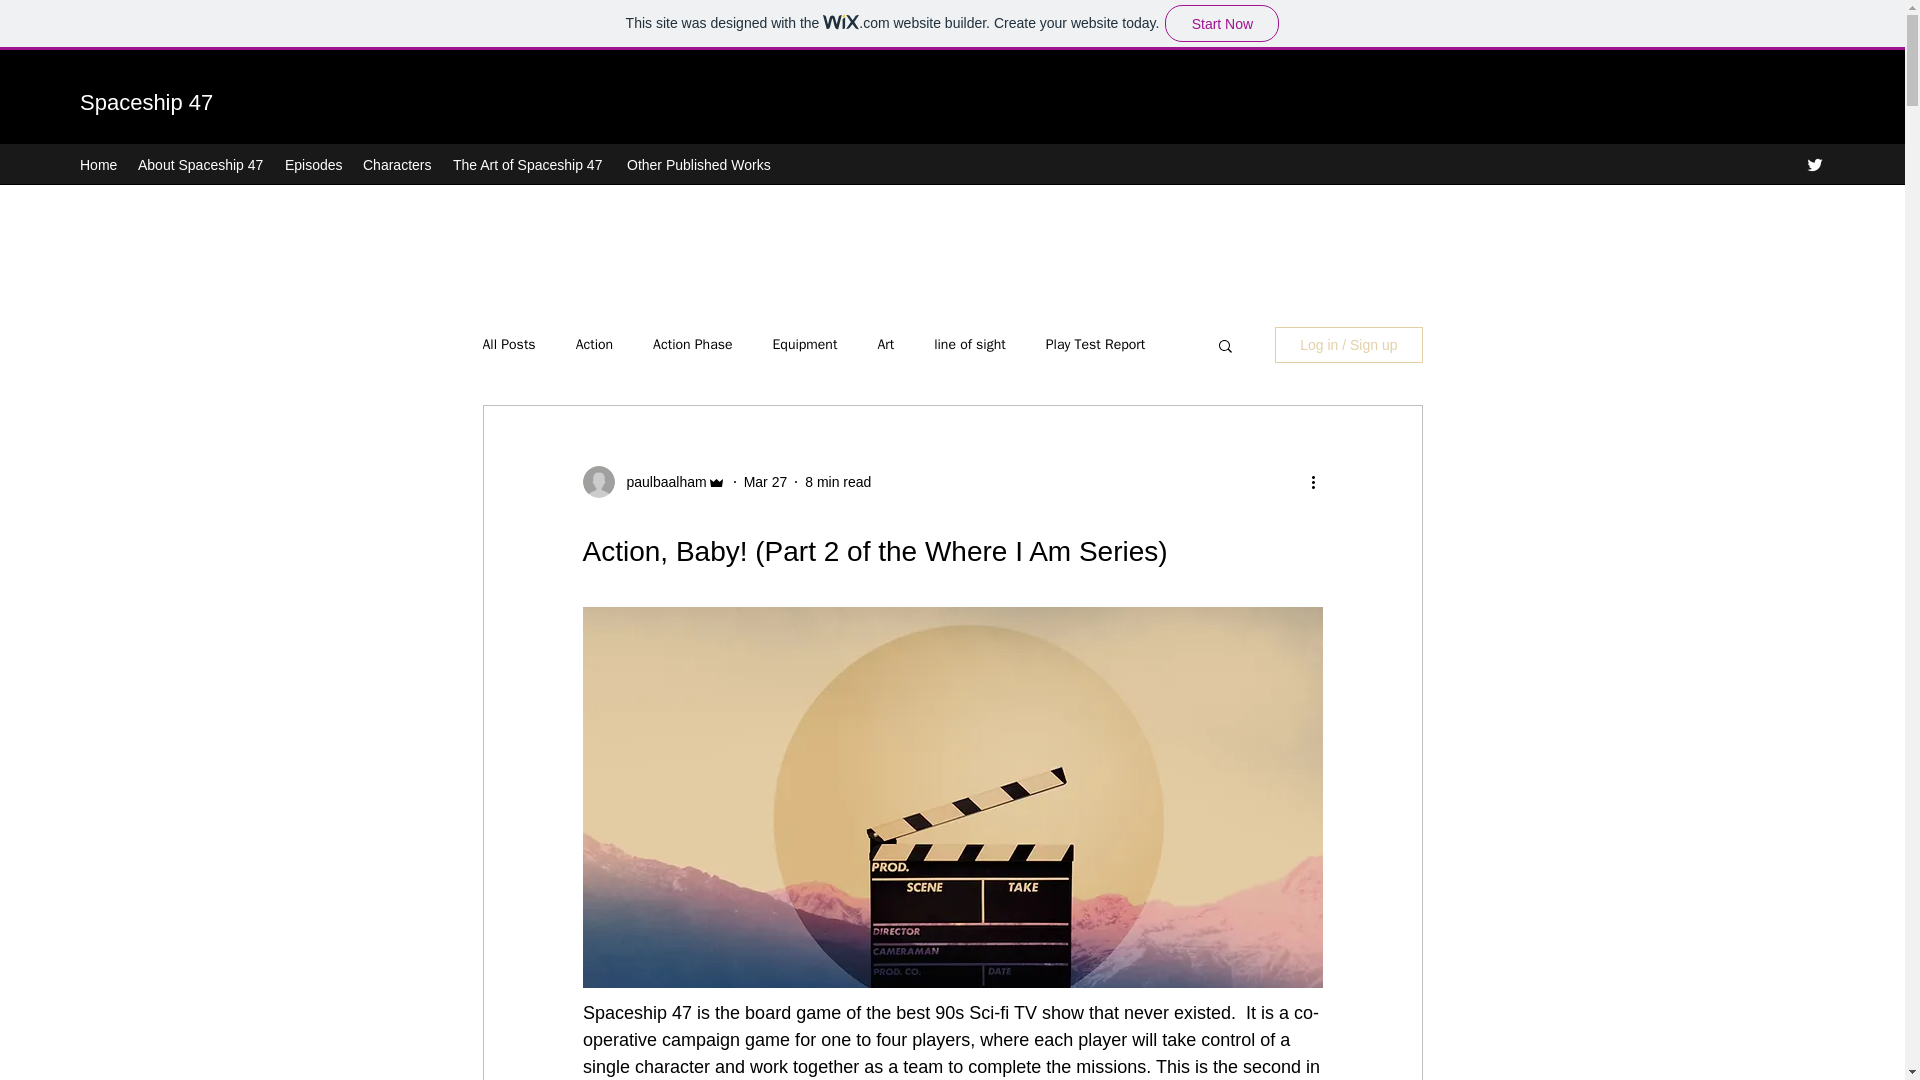  Describe the element at coordinates (886, 344) in the screenshot. I see `Art` at that location.